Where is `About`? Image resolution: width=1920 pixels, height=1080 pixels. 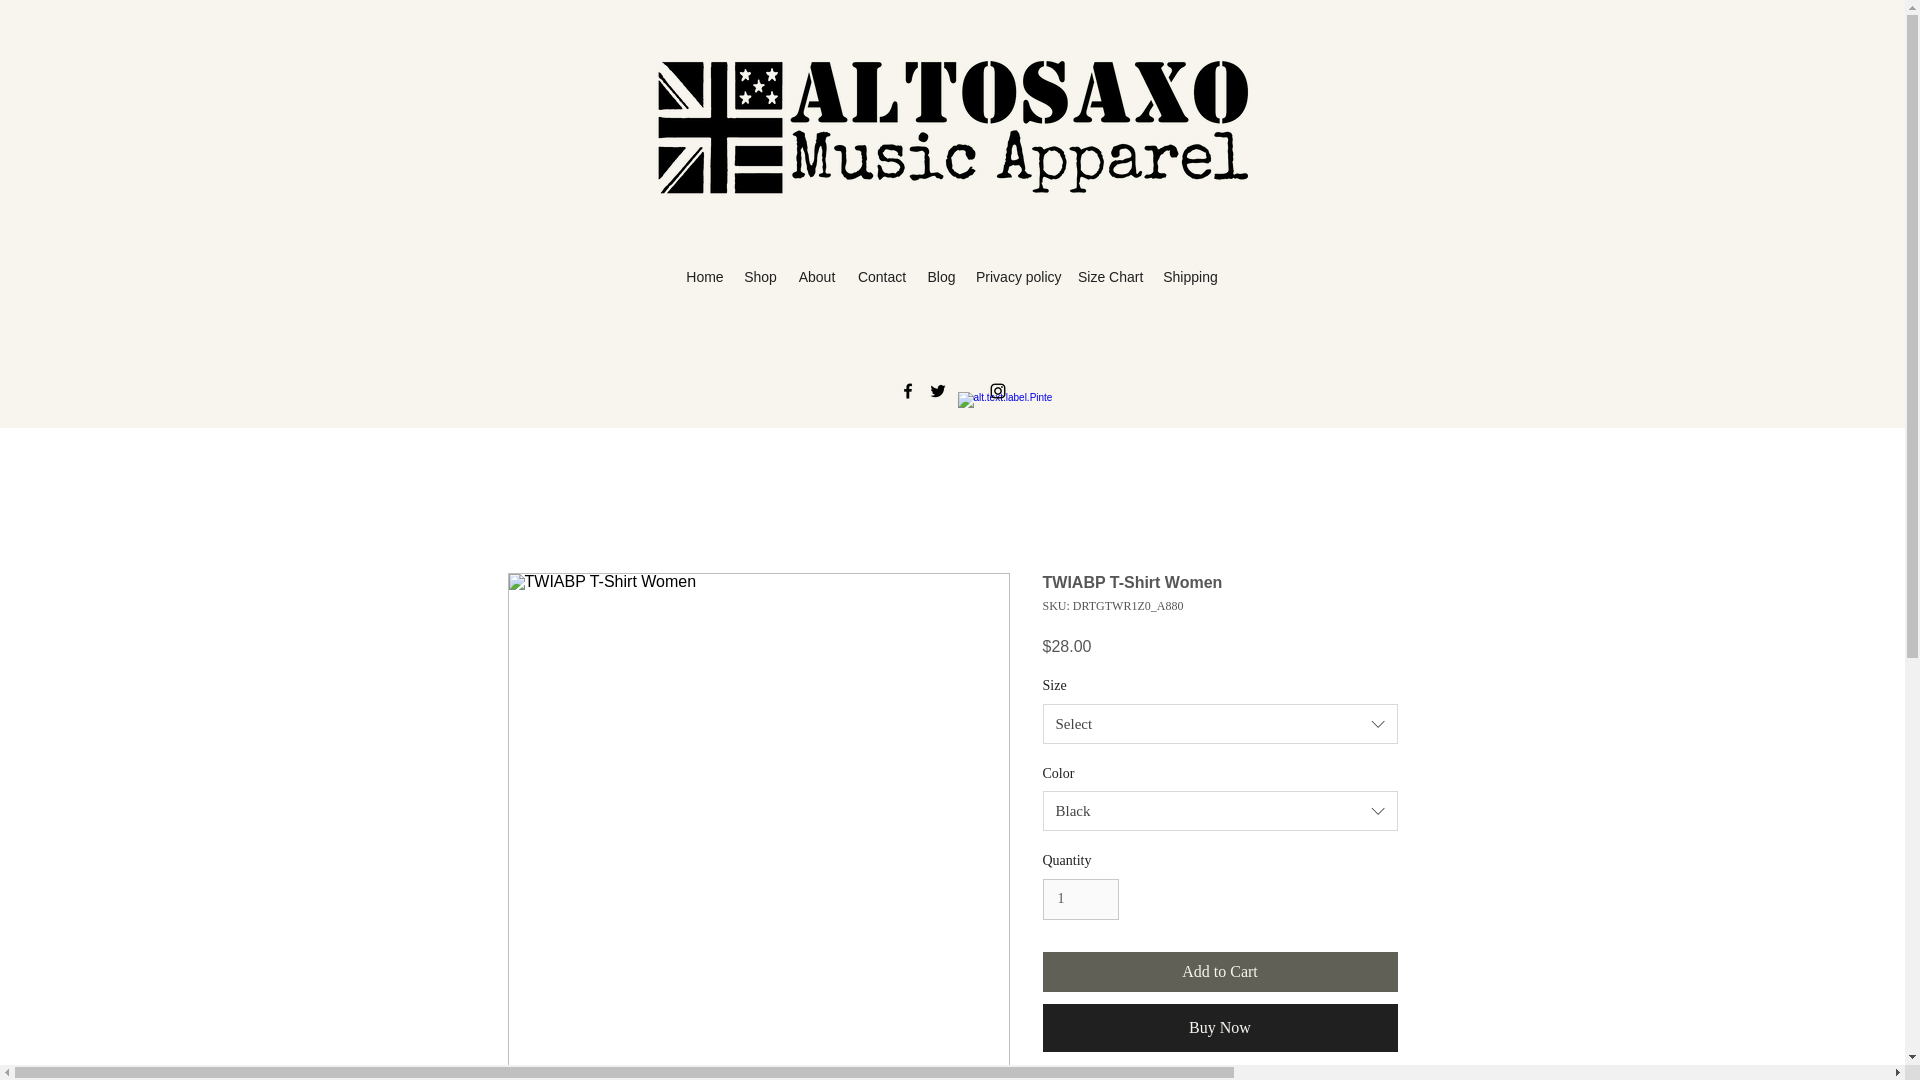
About is located at coordinates (816, 277).